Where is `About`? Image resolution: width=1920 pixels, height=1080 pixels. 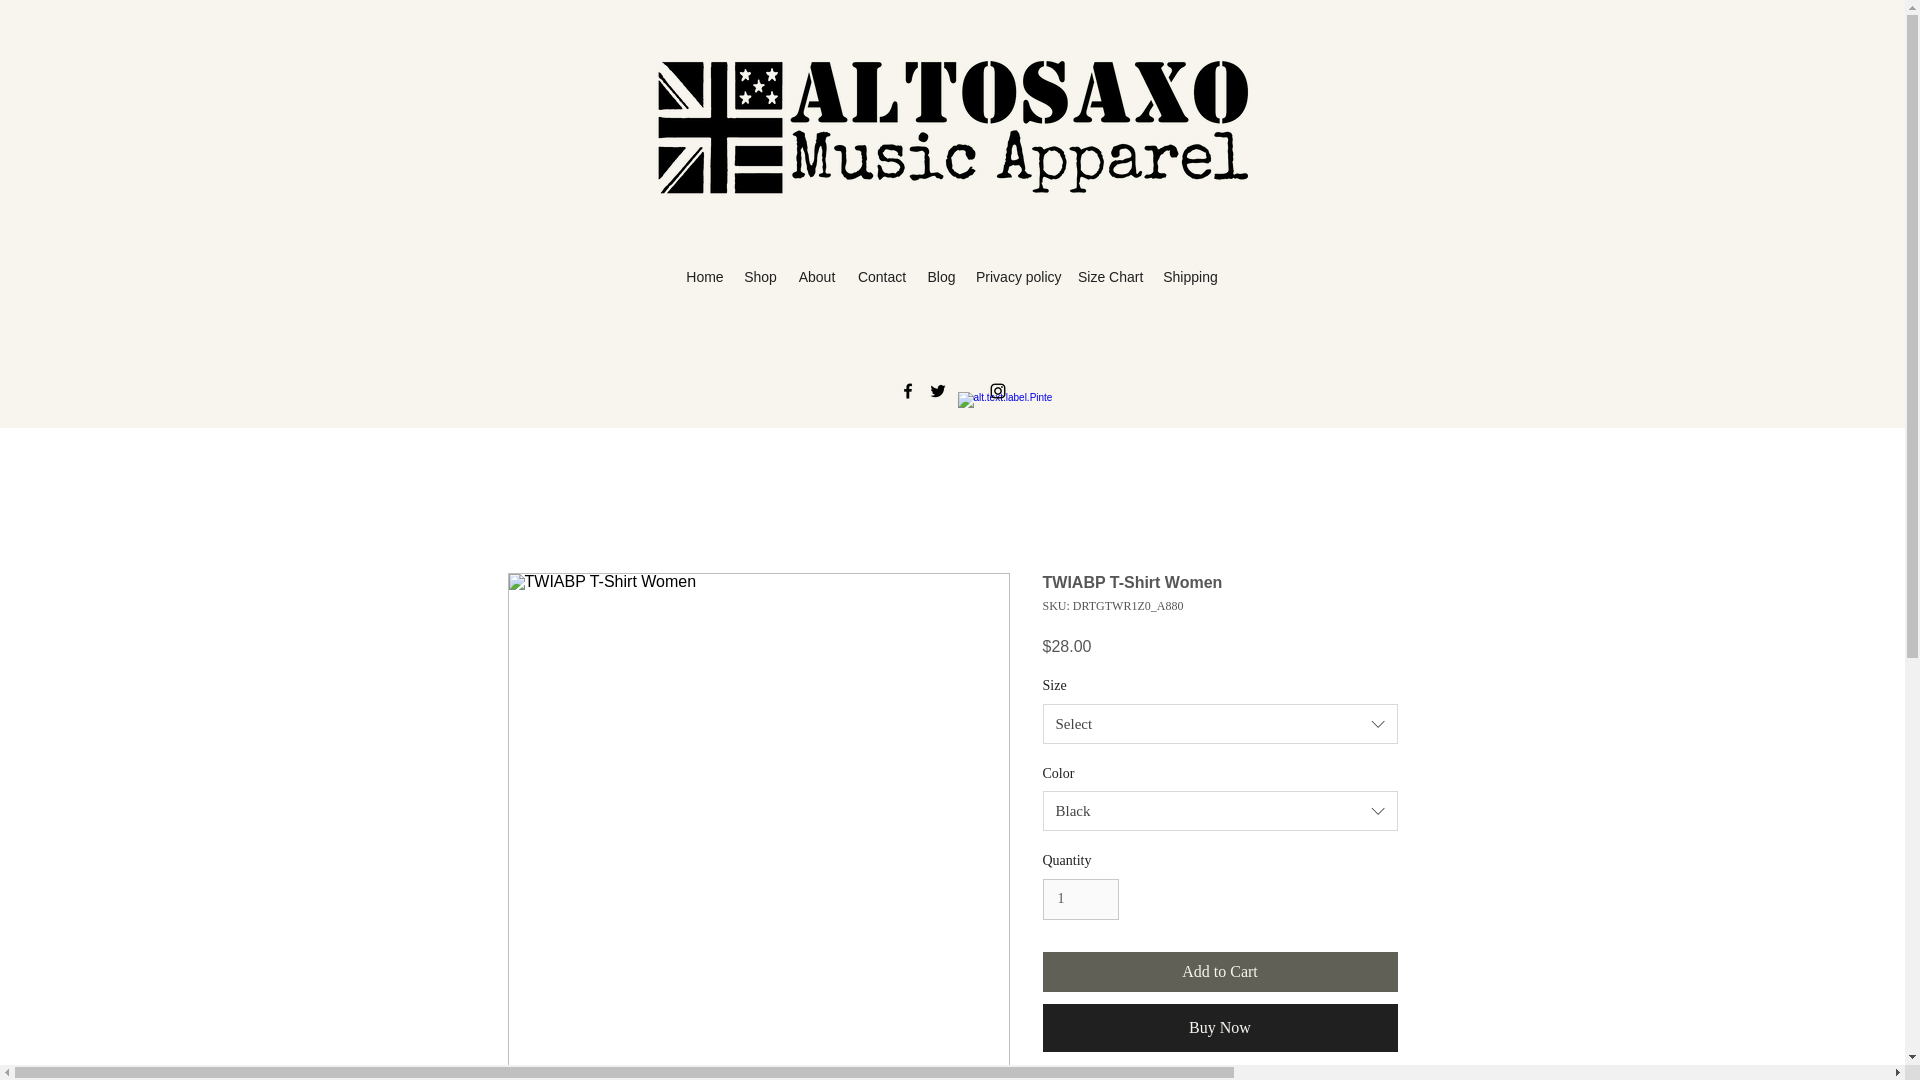
About is located at coordinates (816, 277).